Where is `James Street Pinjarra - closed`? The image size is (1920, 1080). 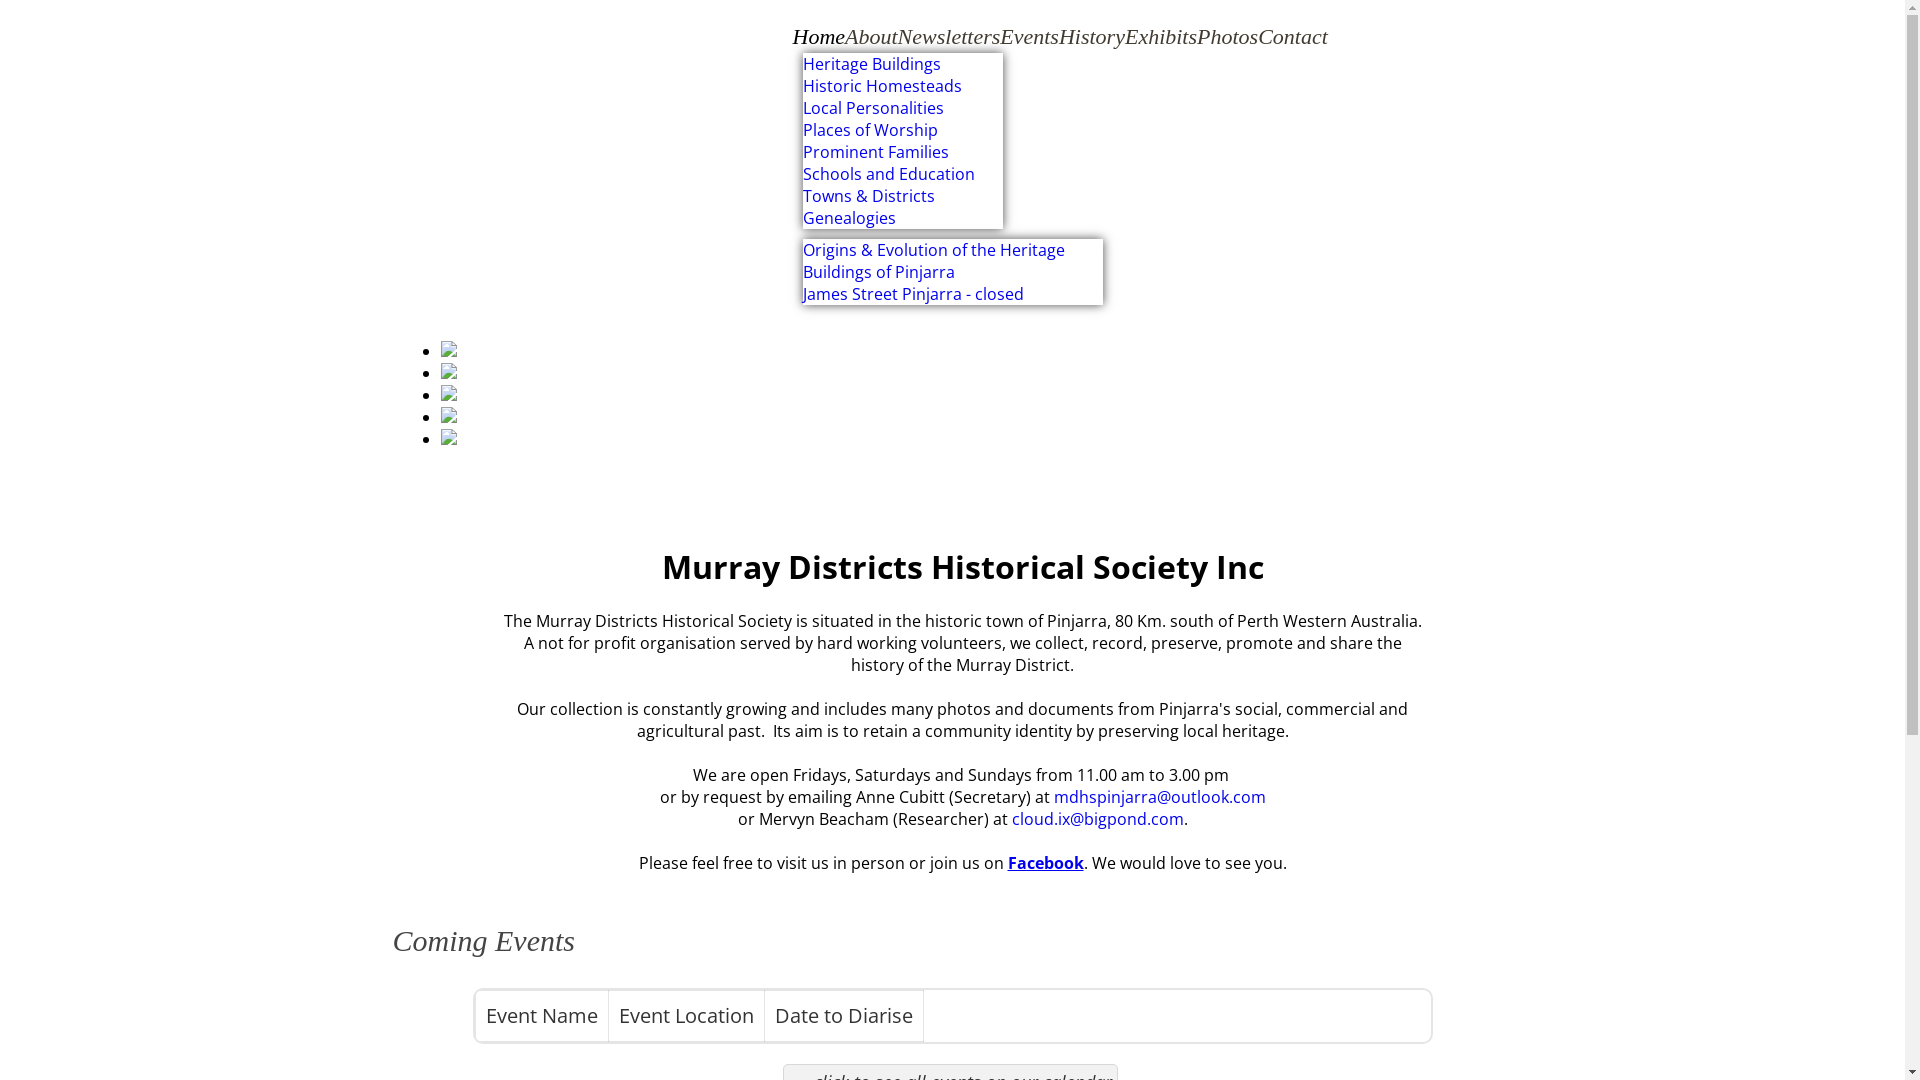
James Street Pinjarra - closed is located at coordinates (912, 294).